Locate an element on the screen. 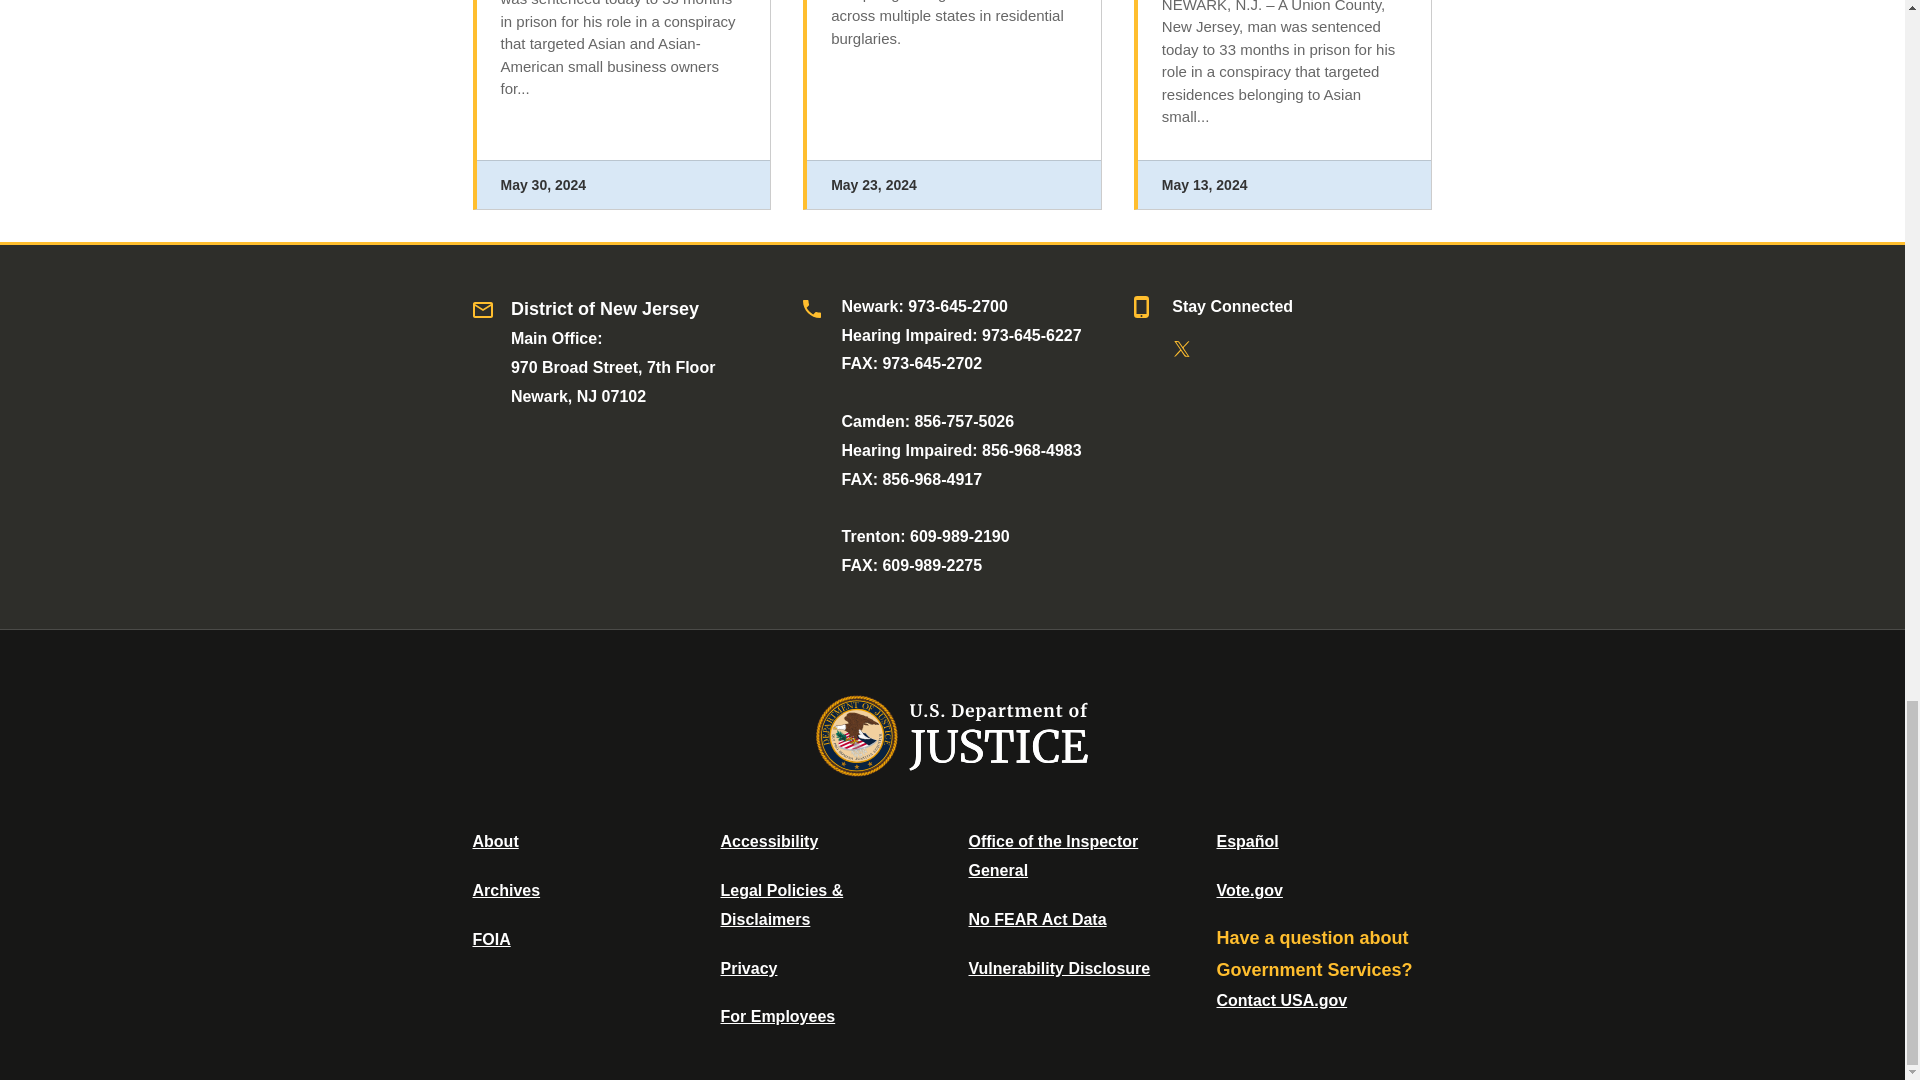 The width and height of the screenshot is (1920, 1080). Department of Justice Archive is located at coordinates (506, 890).